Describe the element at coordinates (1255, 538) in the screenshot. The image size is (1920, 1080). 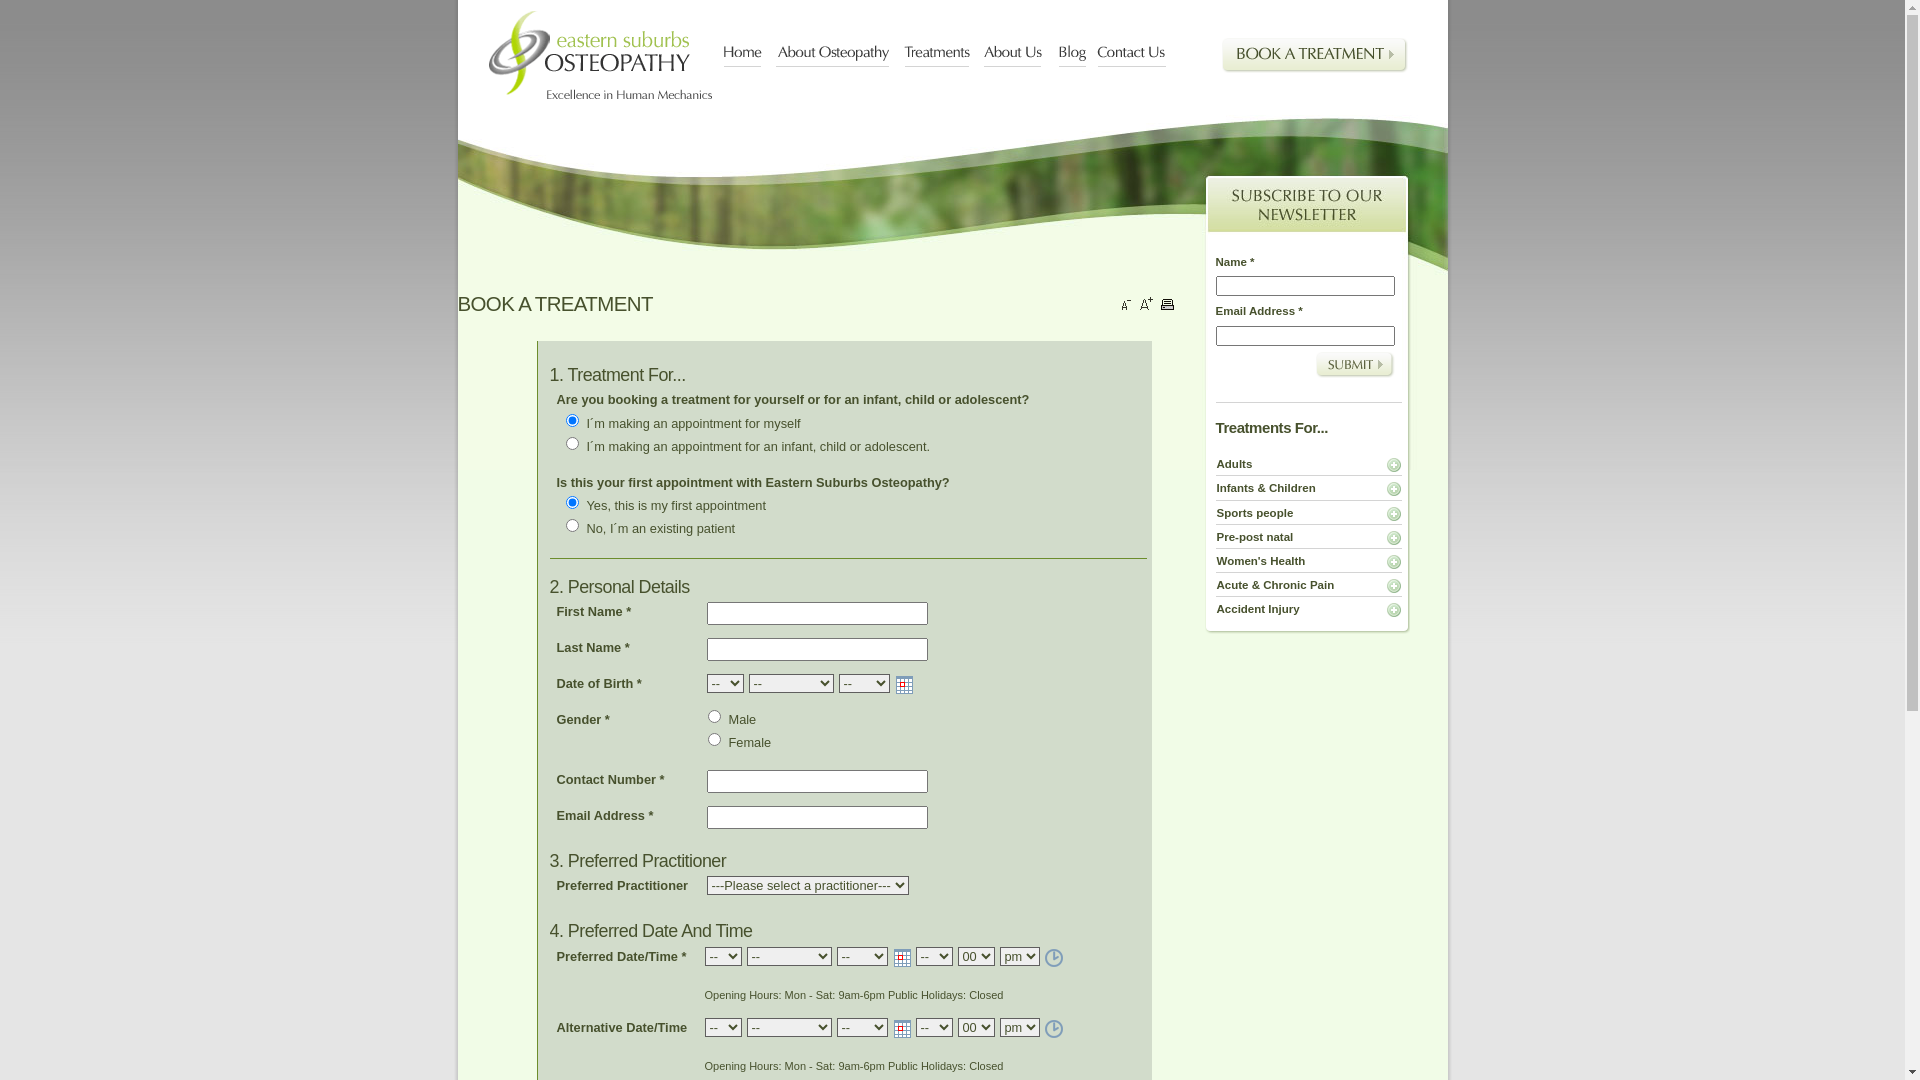
I see `Pre-post natal` at that location.